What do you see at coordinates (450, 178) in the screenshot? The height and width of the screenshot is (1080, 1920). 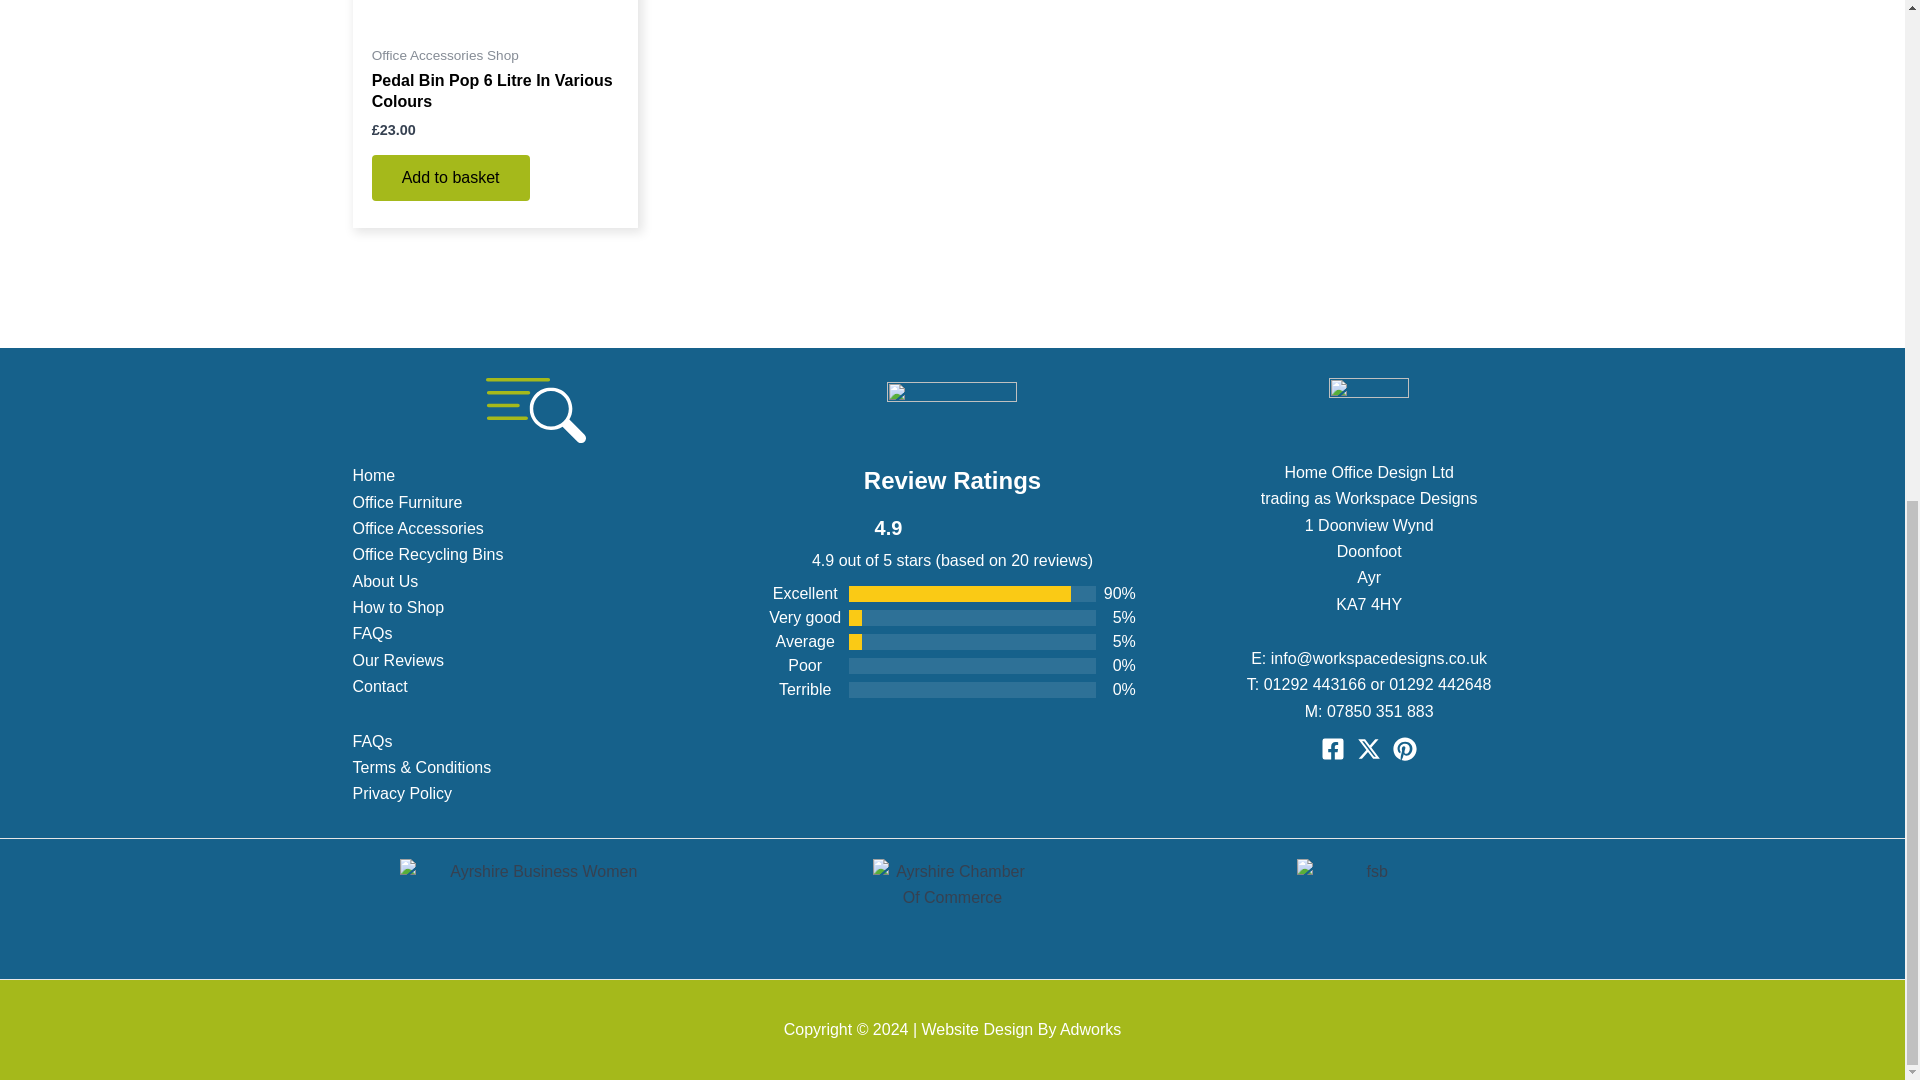 I see `Add to basket` at bounding box center [450, 178].